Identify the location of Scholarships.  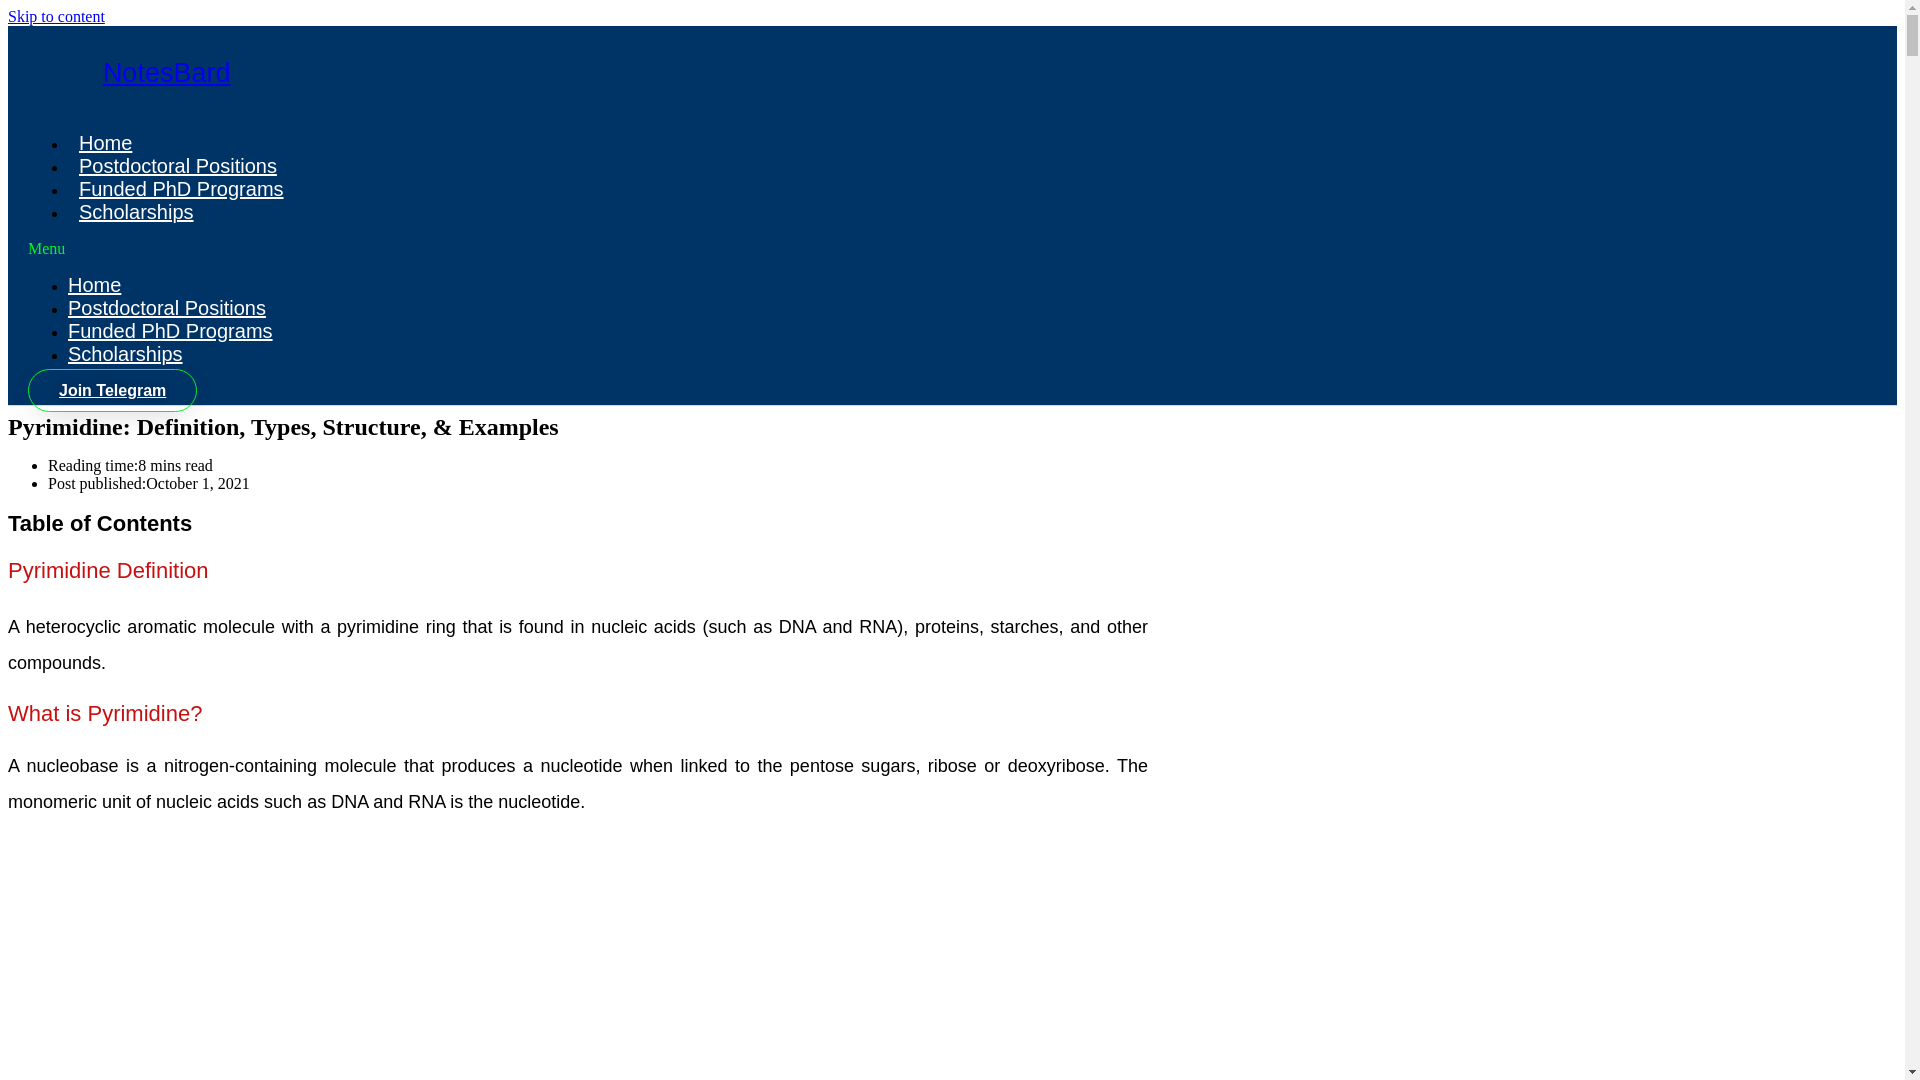
(124, 354).